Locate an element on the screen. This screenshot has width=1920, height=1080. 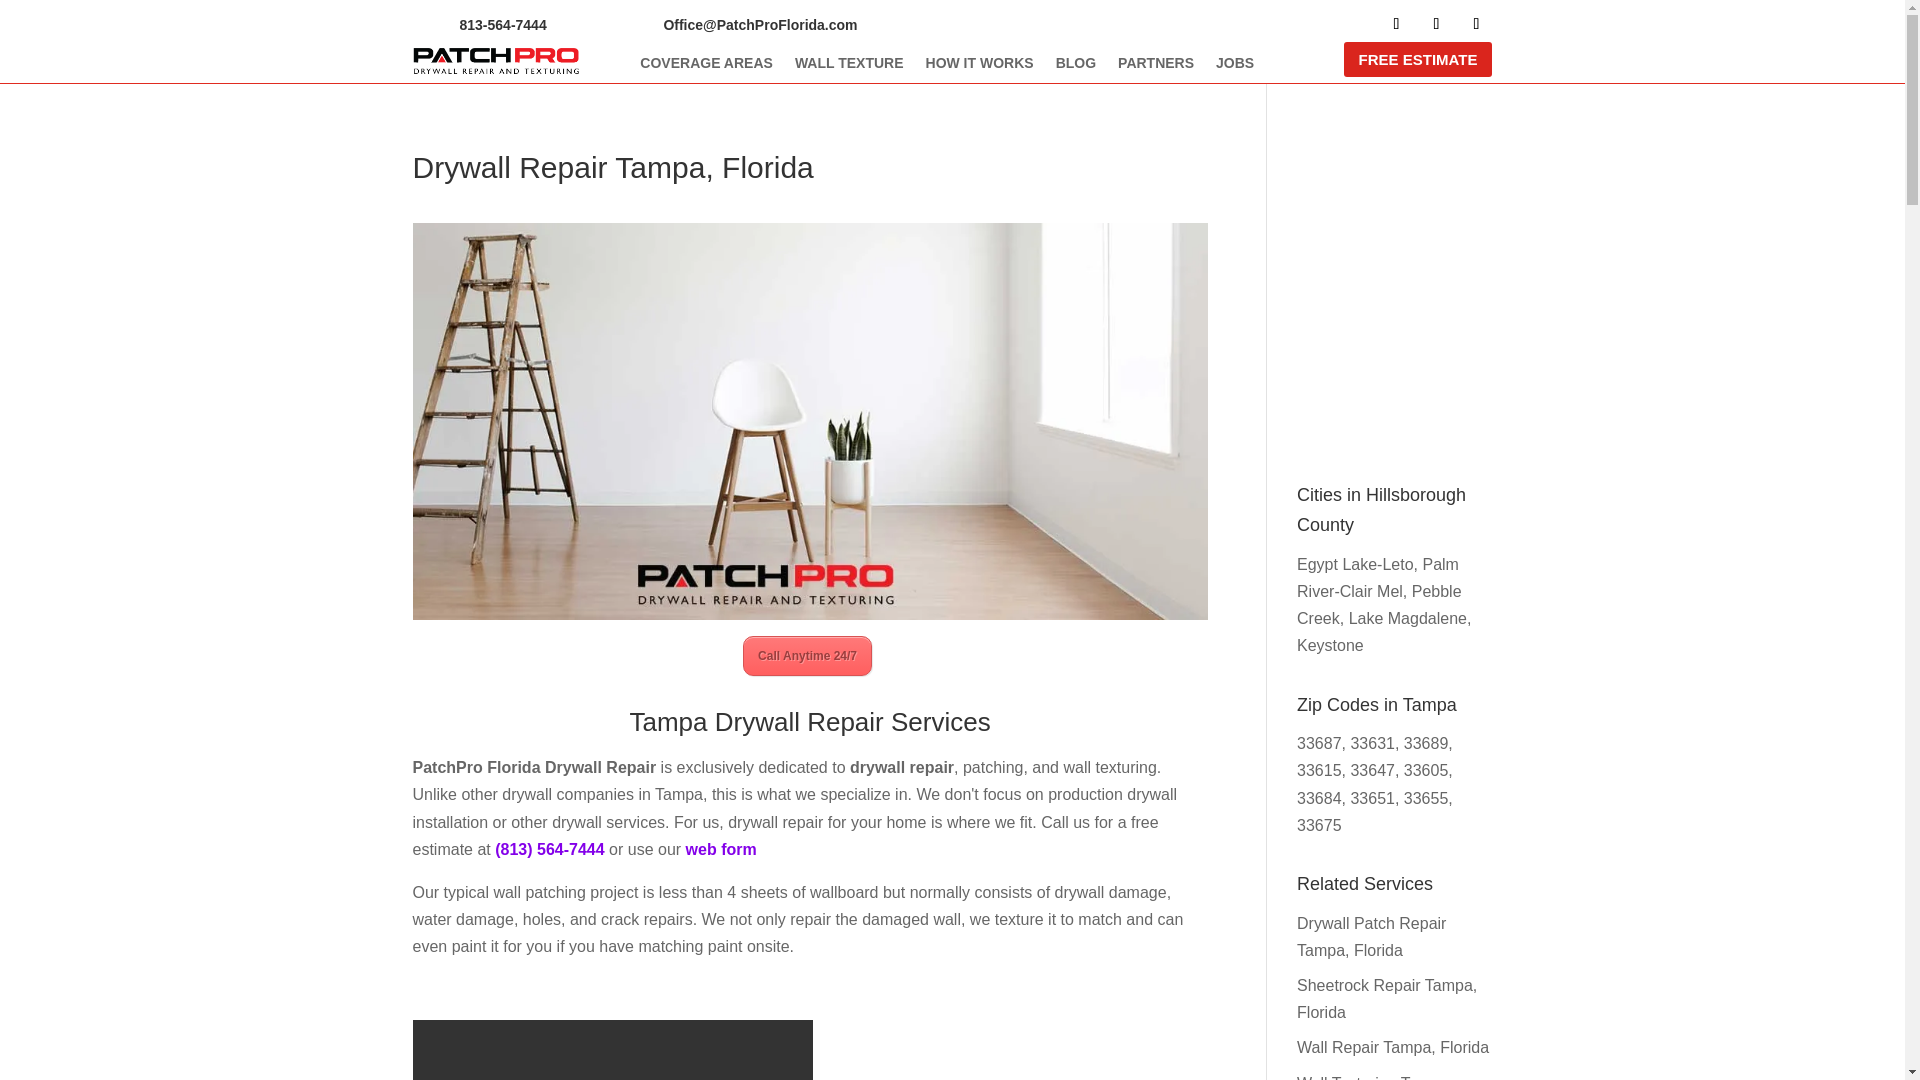
Drywall Patch Repair Tampa, Florida is located at coordinates (1371, 936).